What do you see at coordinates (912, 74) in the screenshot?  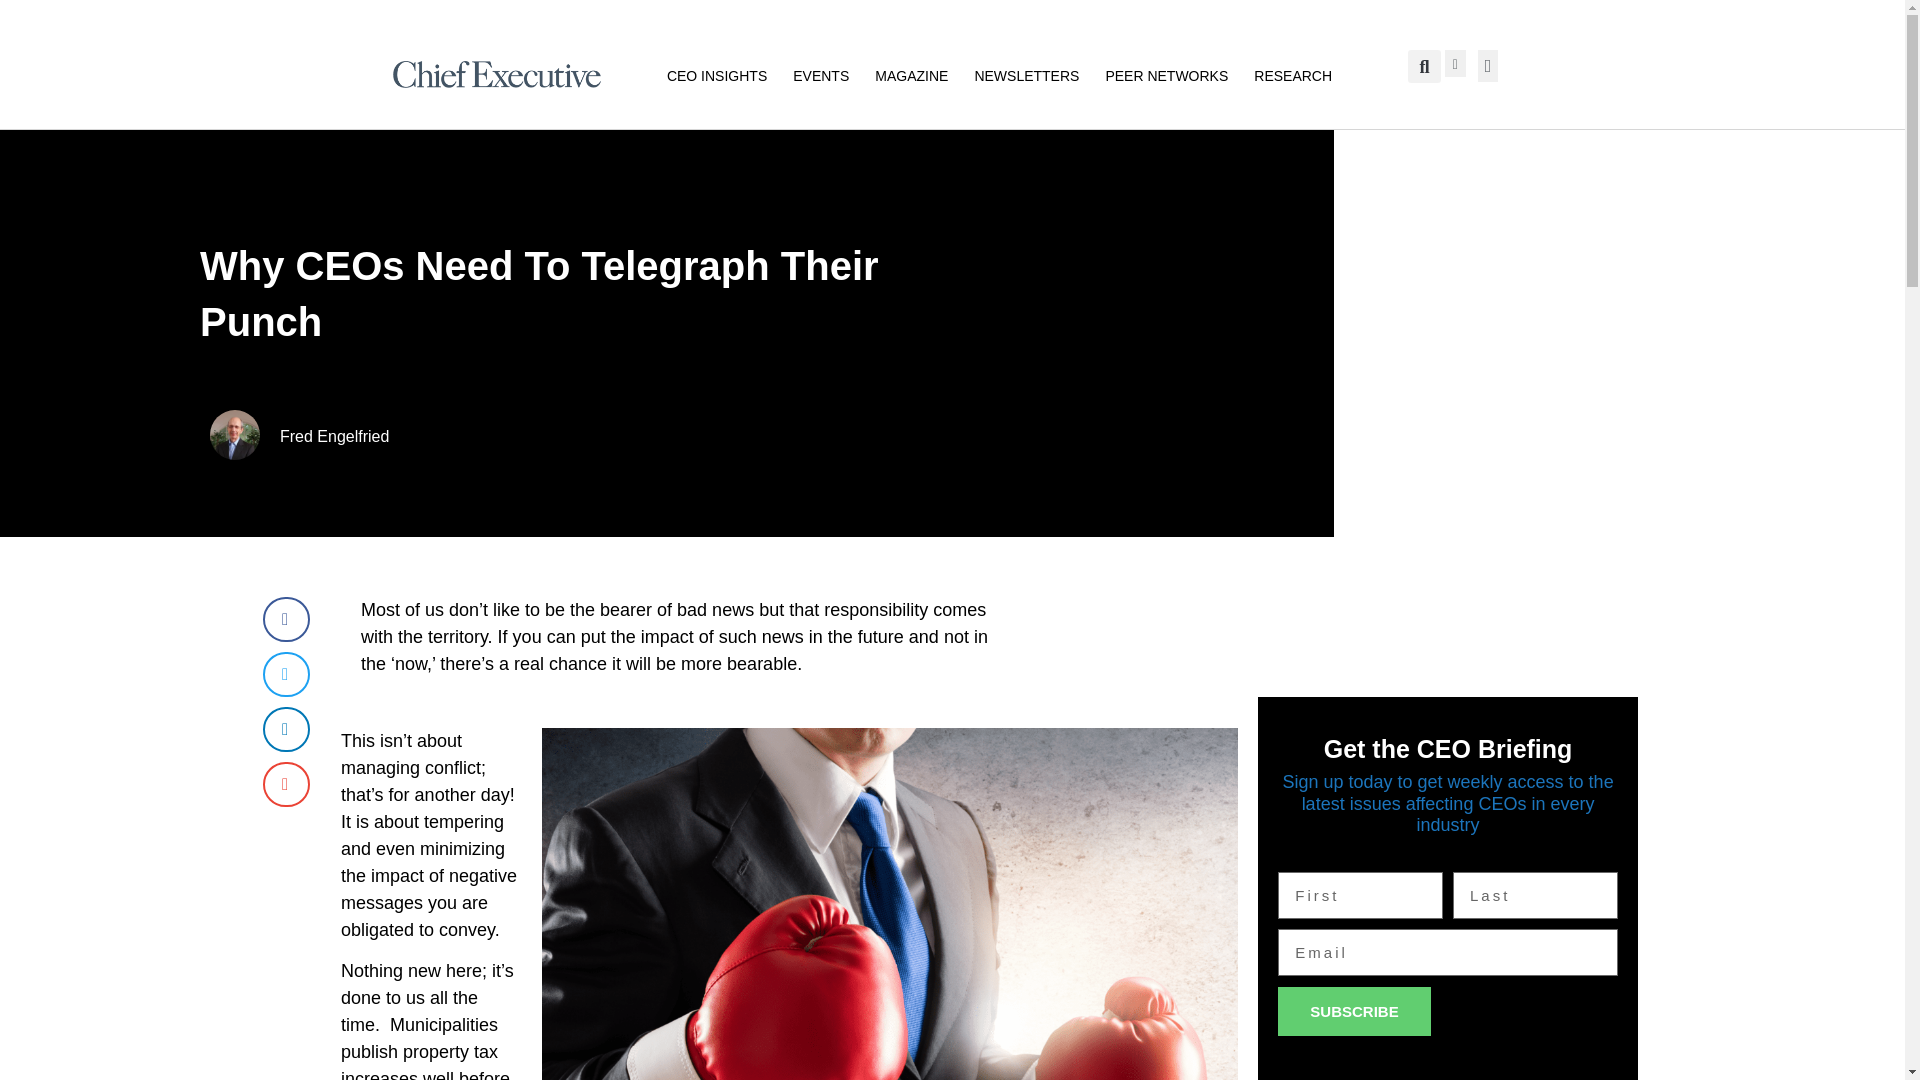 I see `MAGAZINE` at bounding box center [912, 74].